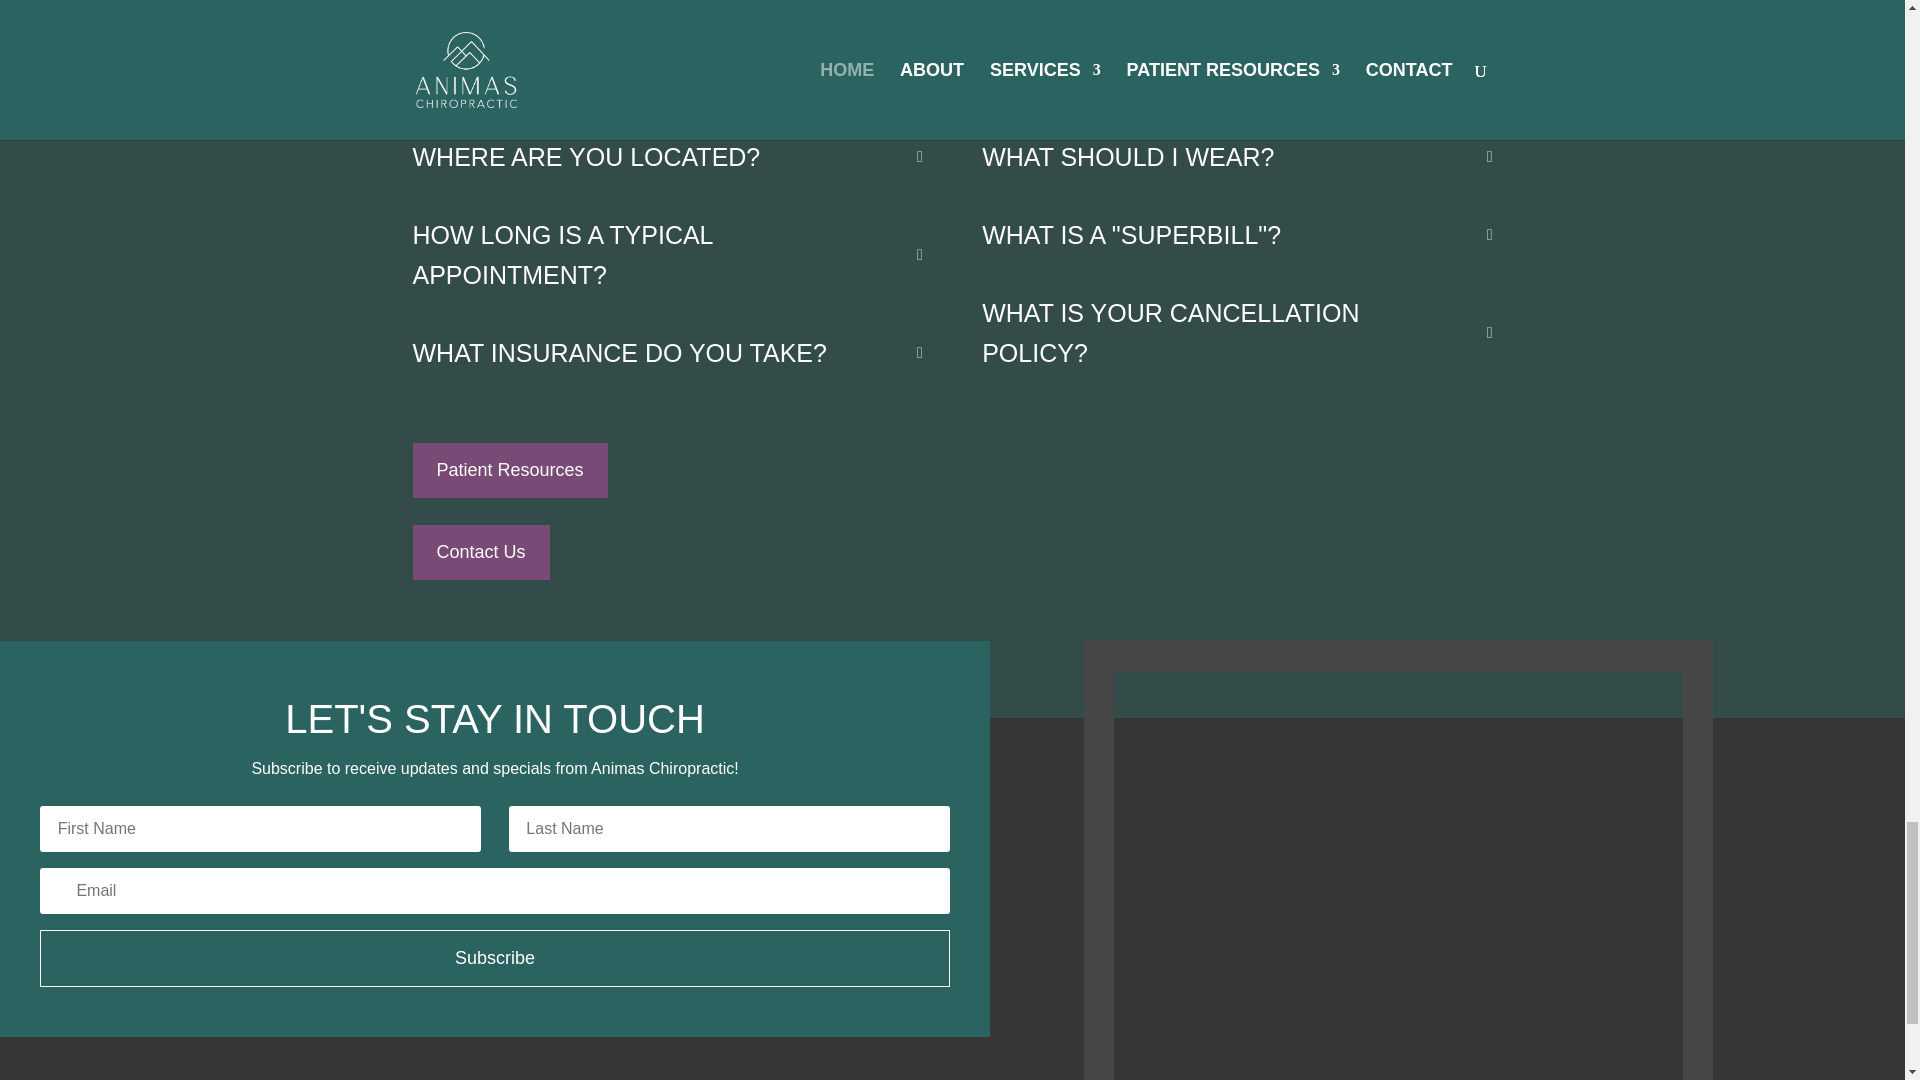 The height and width of the screenshot is (1080, 1920). Describe the element at coordinates (495, 958) in the screenshot. I see `Subscribe` at that location.